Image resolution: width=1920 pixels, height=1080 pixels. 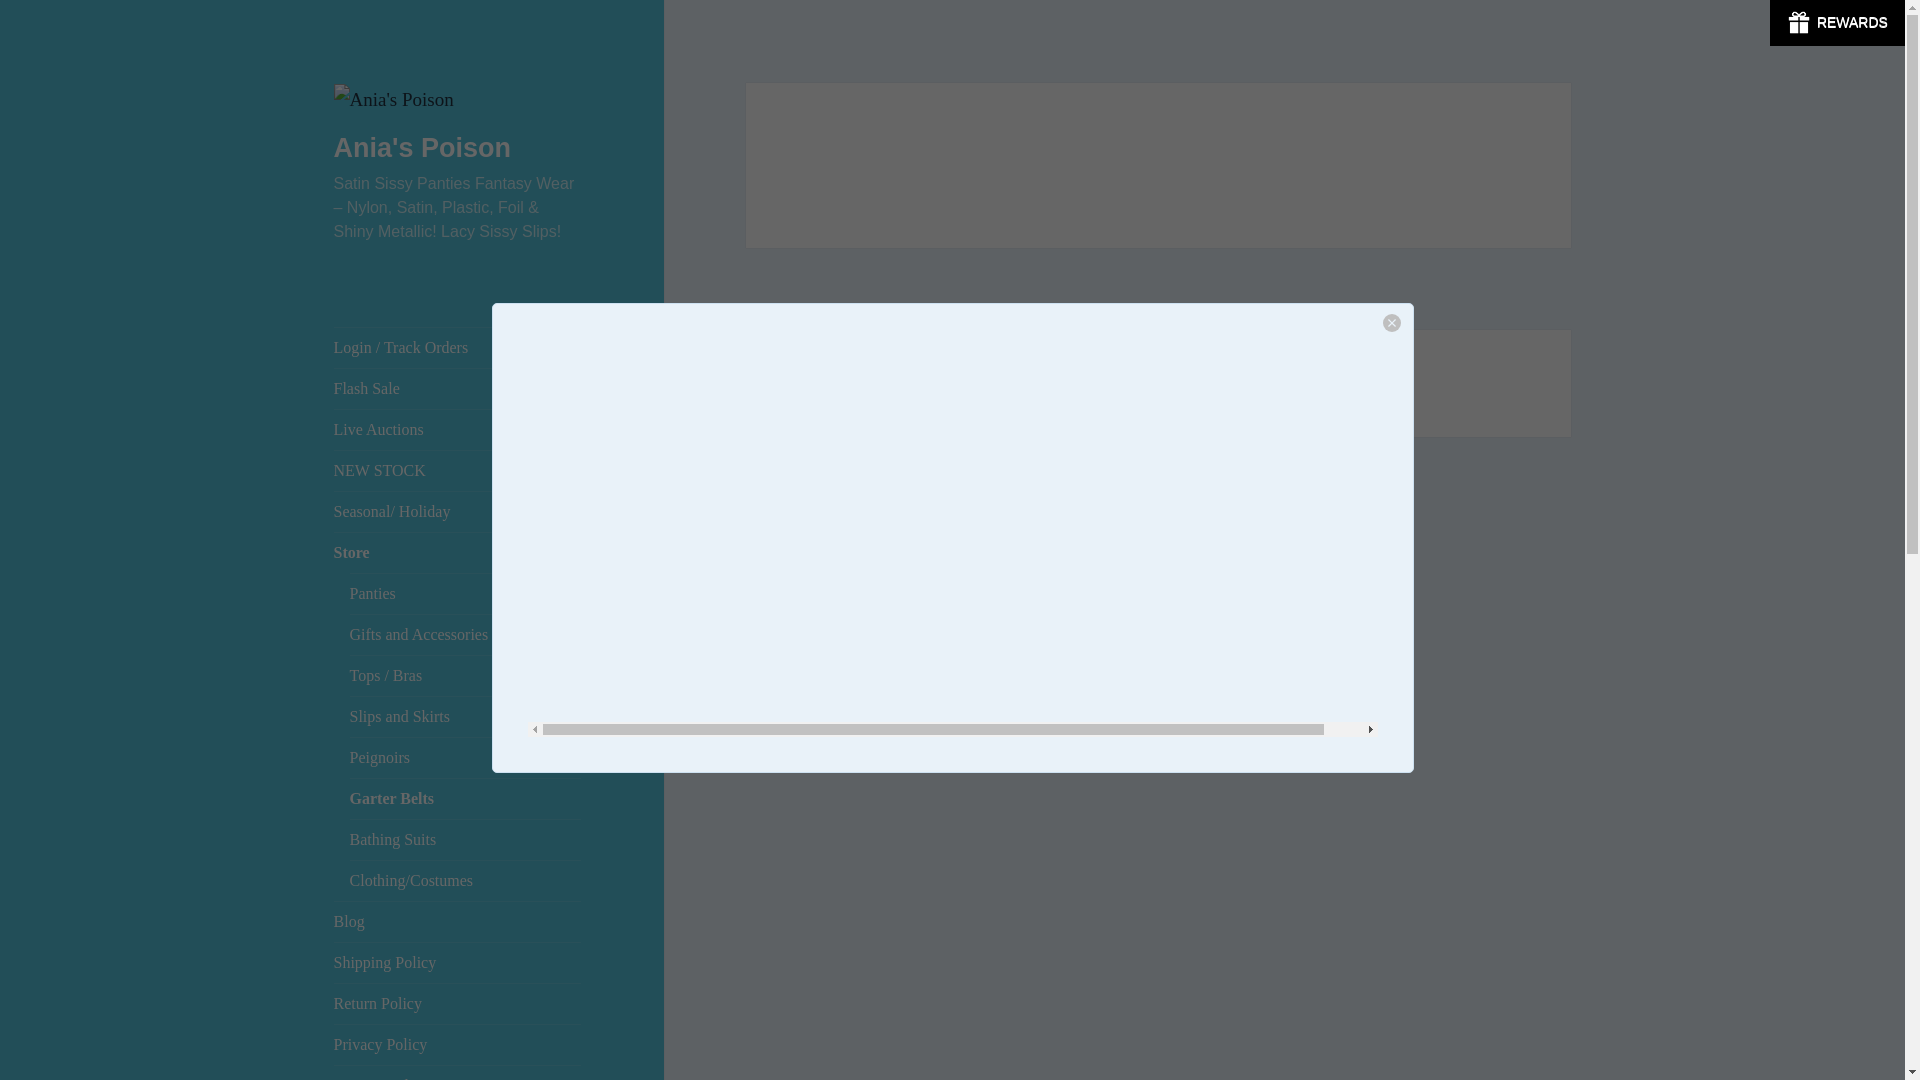 What do you see at coordinates (458, 471) in the screenshot?
I see `NEW STOCK` at bounding box center [458, 471].